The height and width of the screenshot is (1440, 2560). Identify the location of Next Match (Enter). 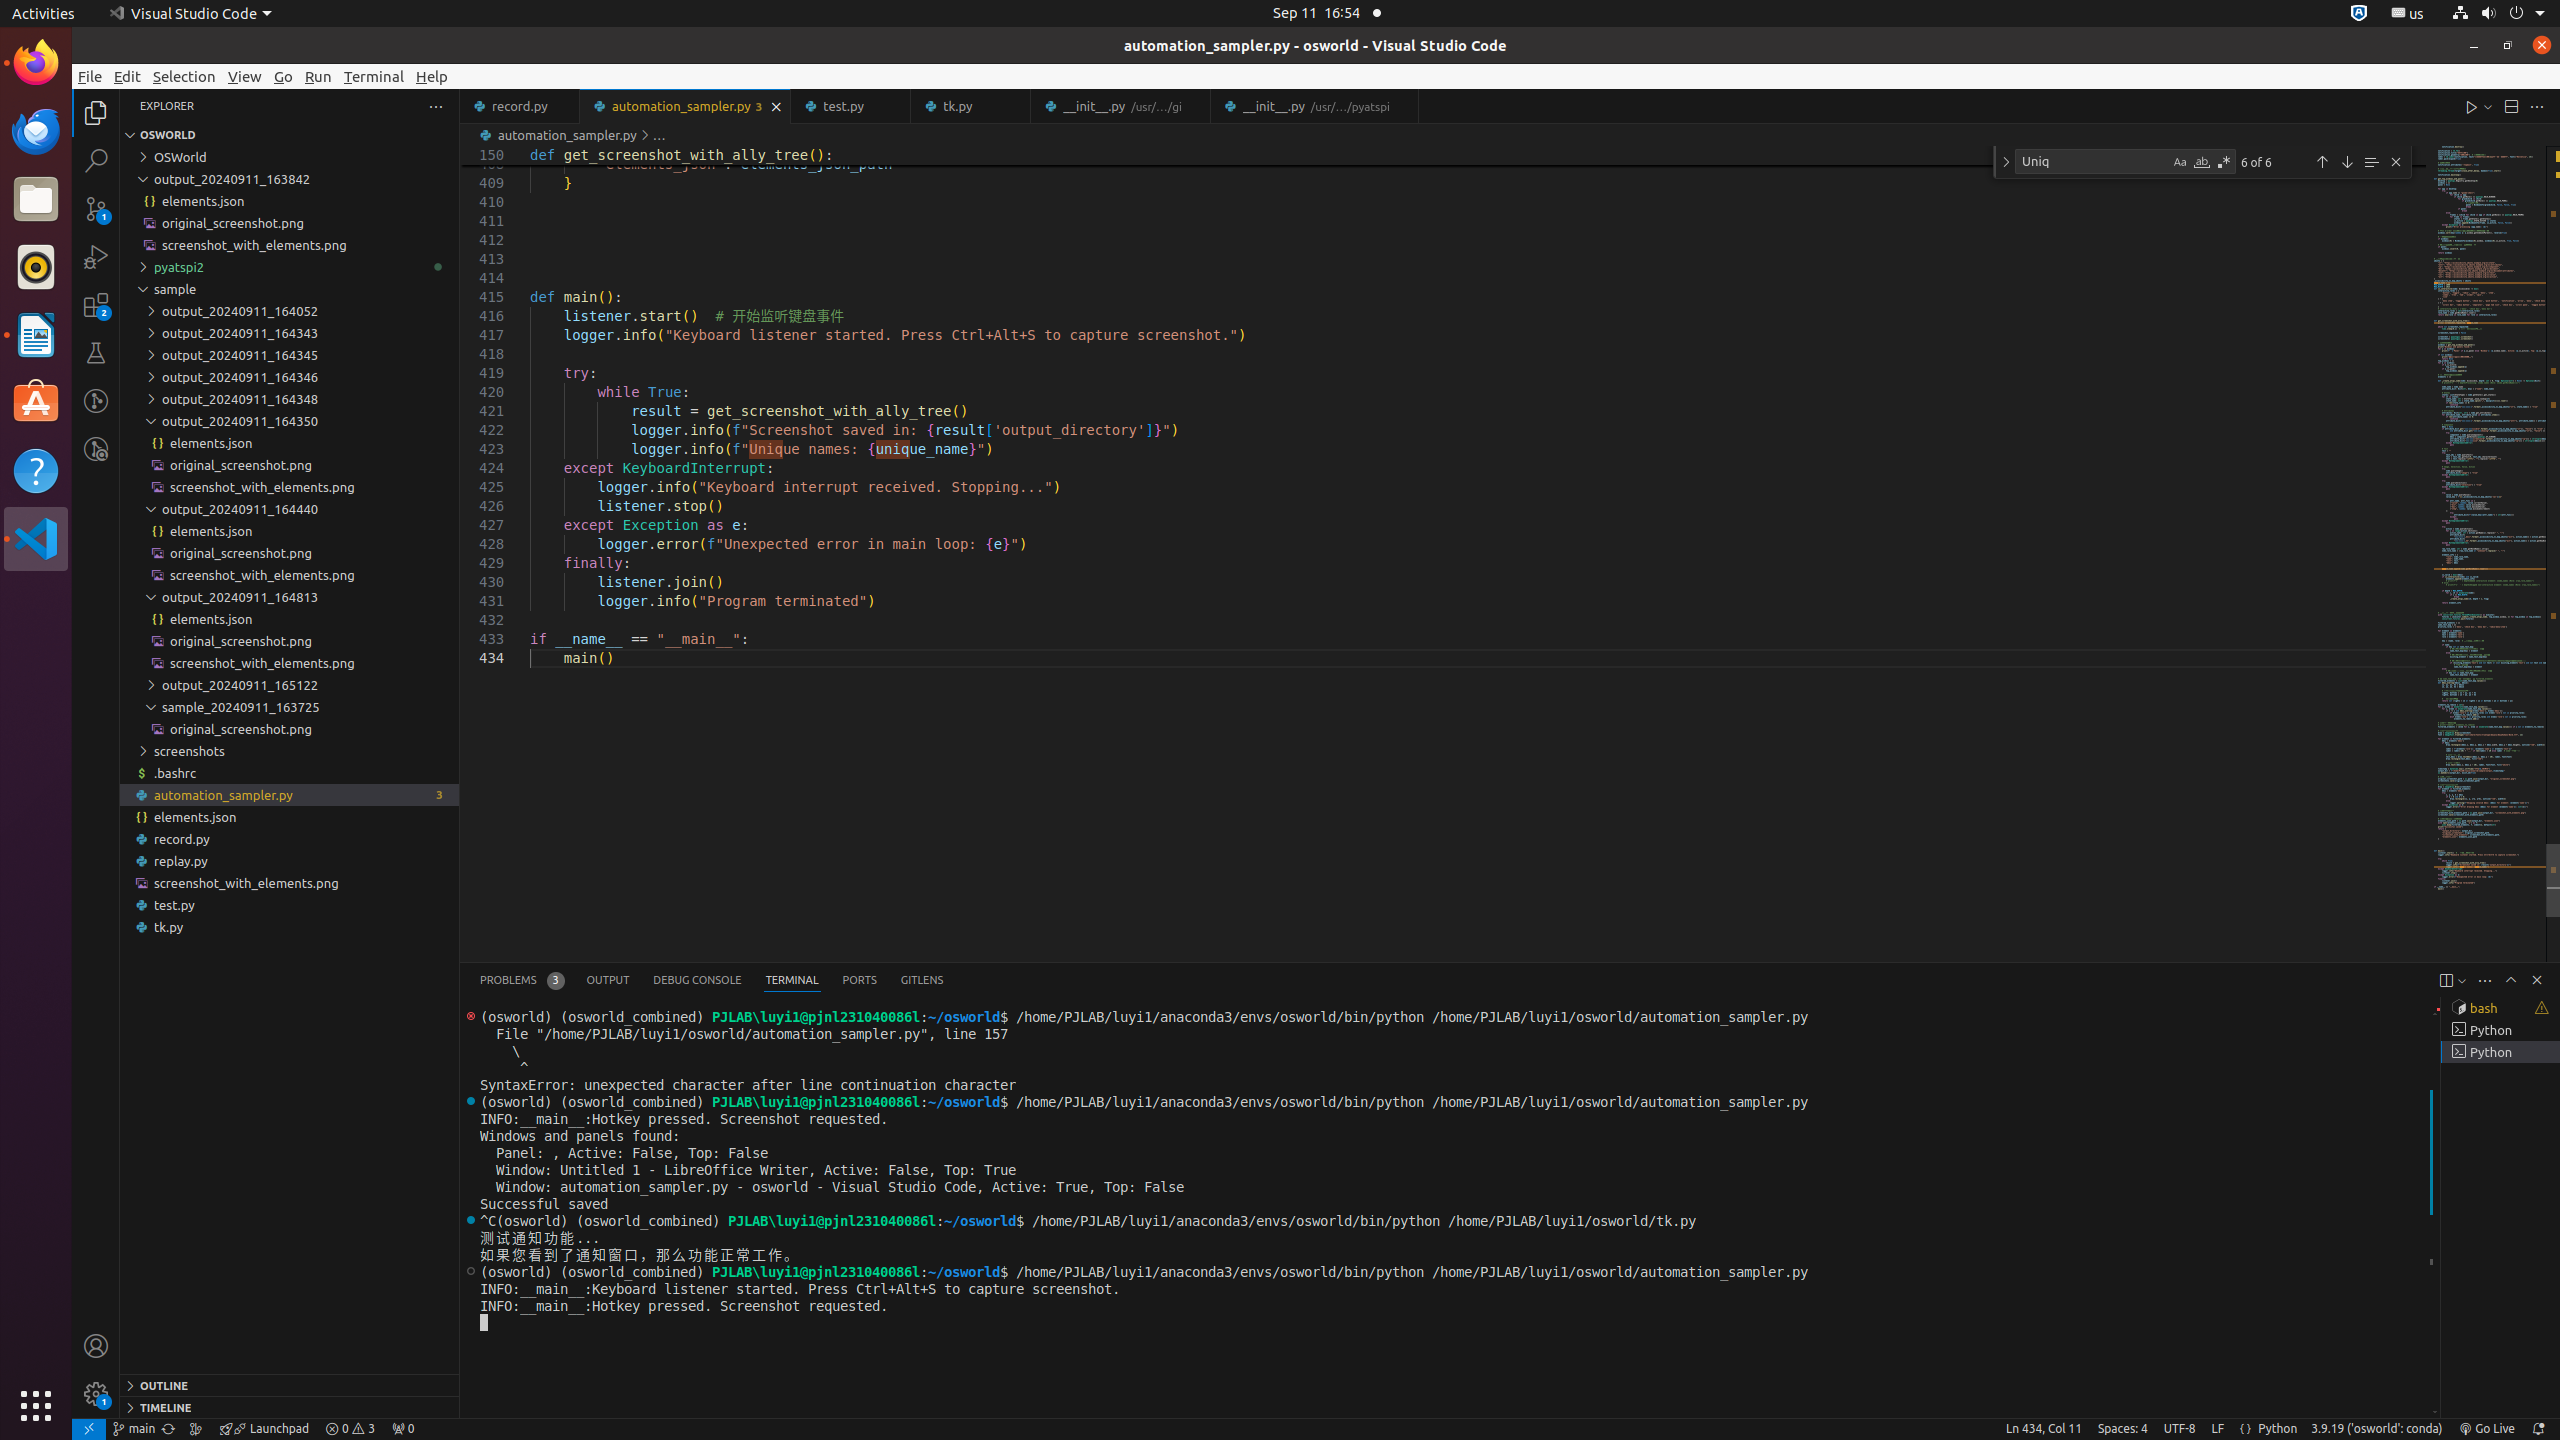
(2347, 162).